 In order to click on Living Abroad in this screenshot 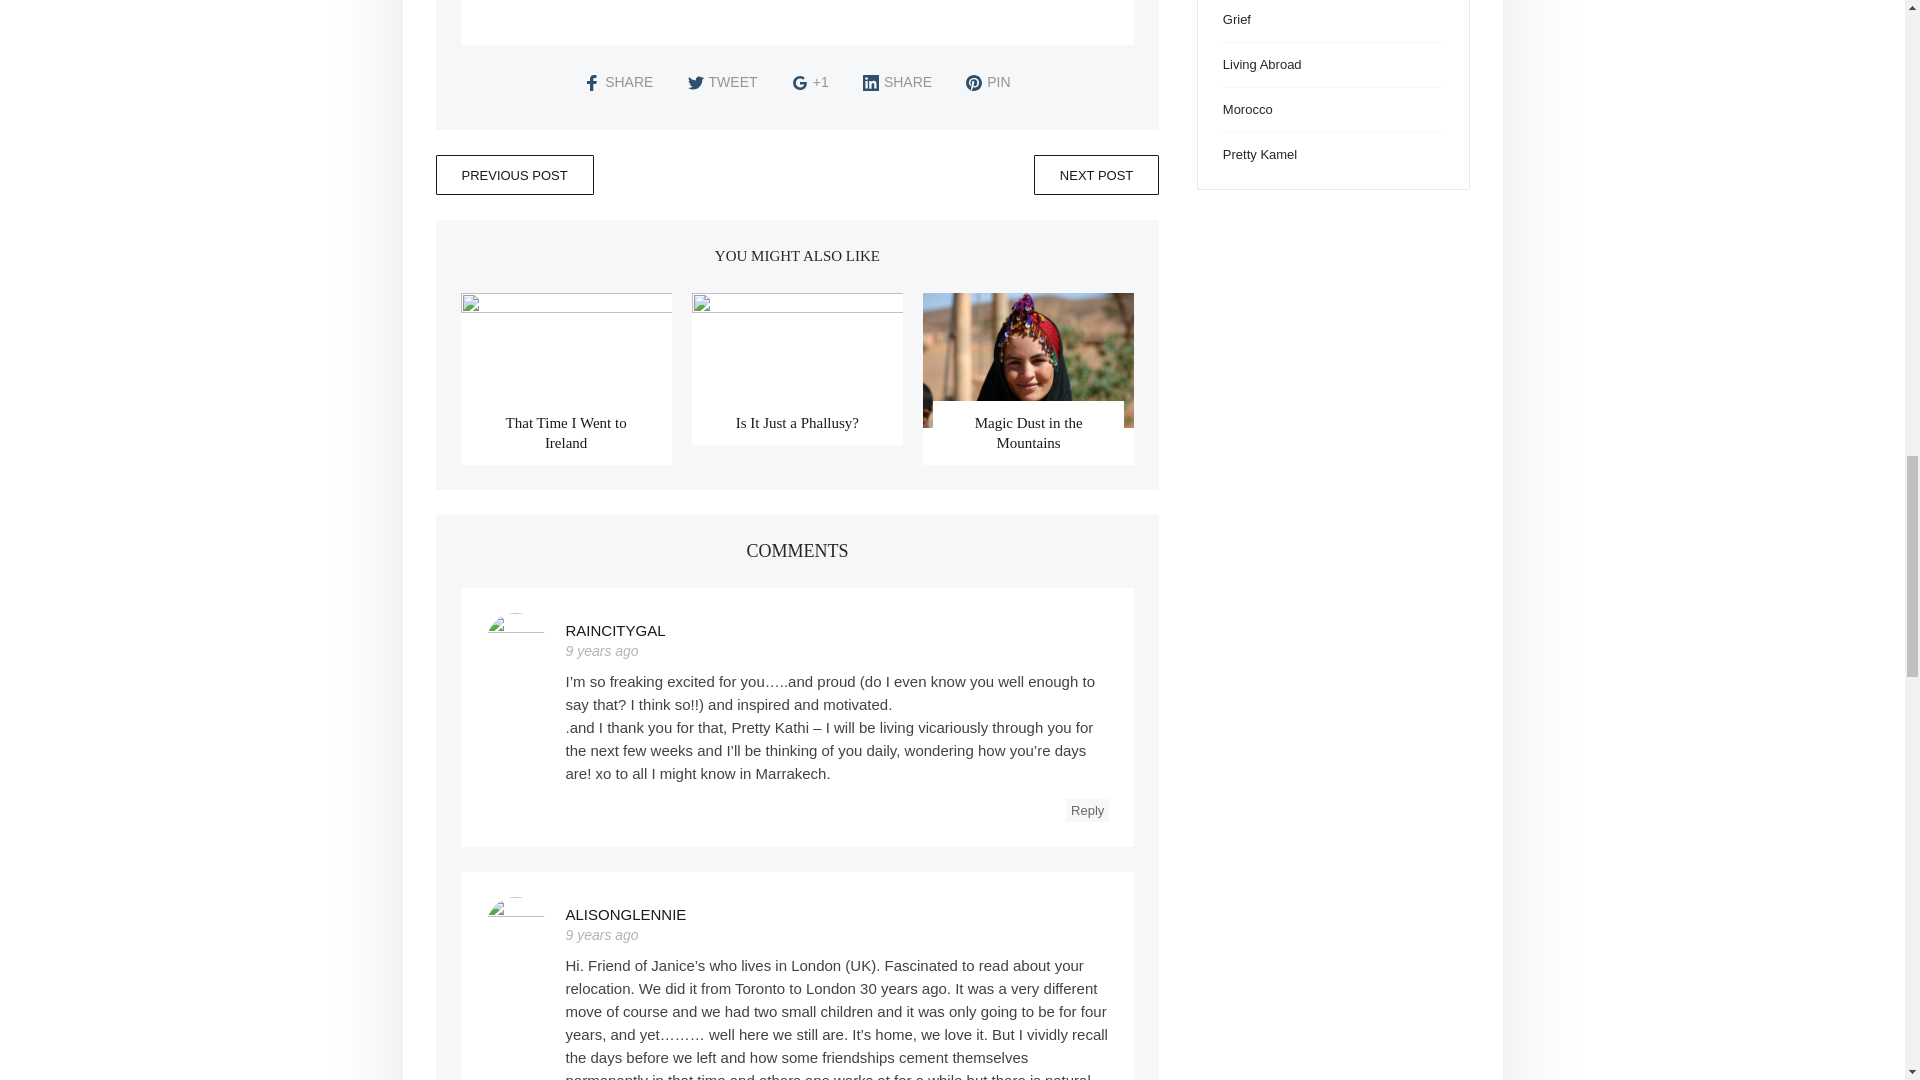, I will do `click(1262, 64)`.